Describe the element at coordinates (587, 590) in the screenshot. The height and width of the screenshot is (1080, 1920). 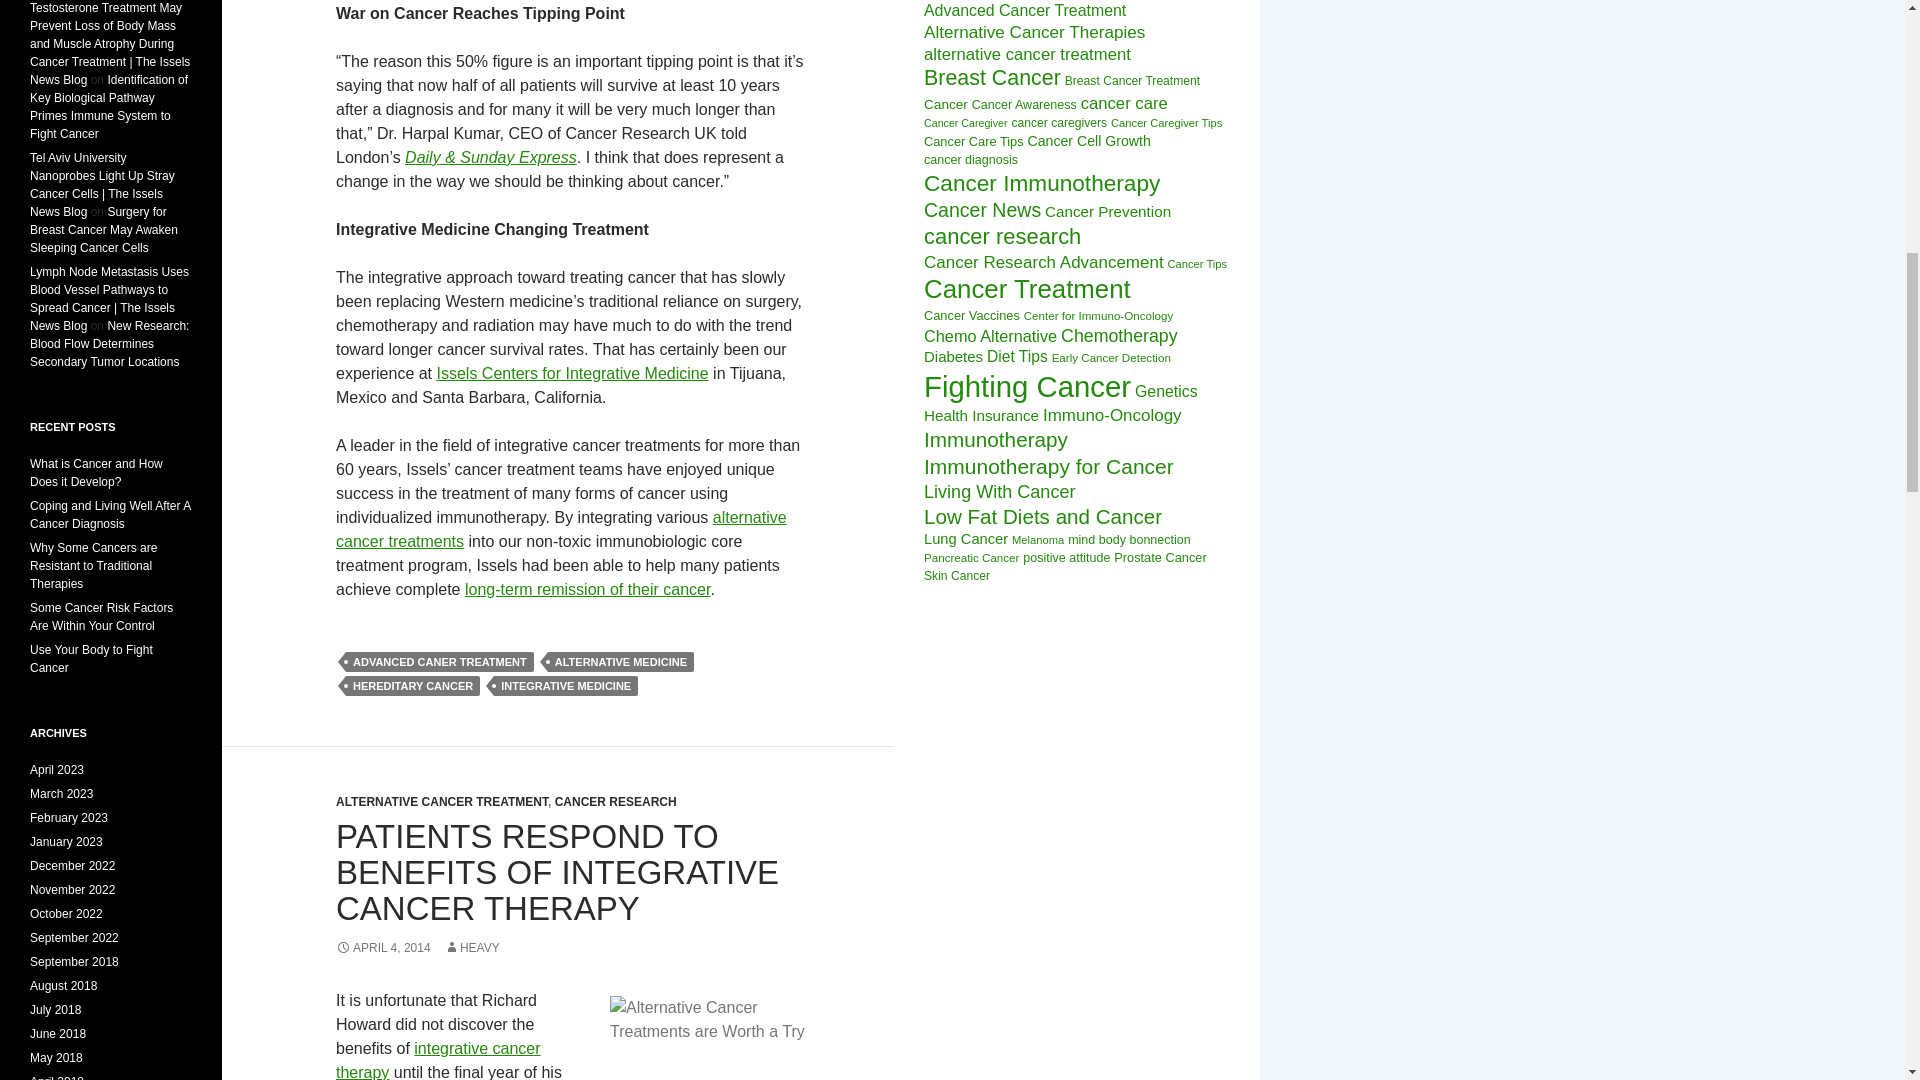
I see `long-term remission of their cancer` at that location.